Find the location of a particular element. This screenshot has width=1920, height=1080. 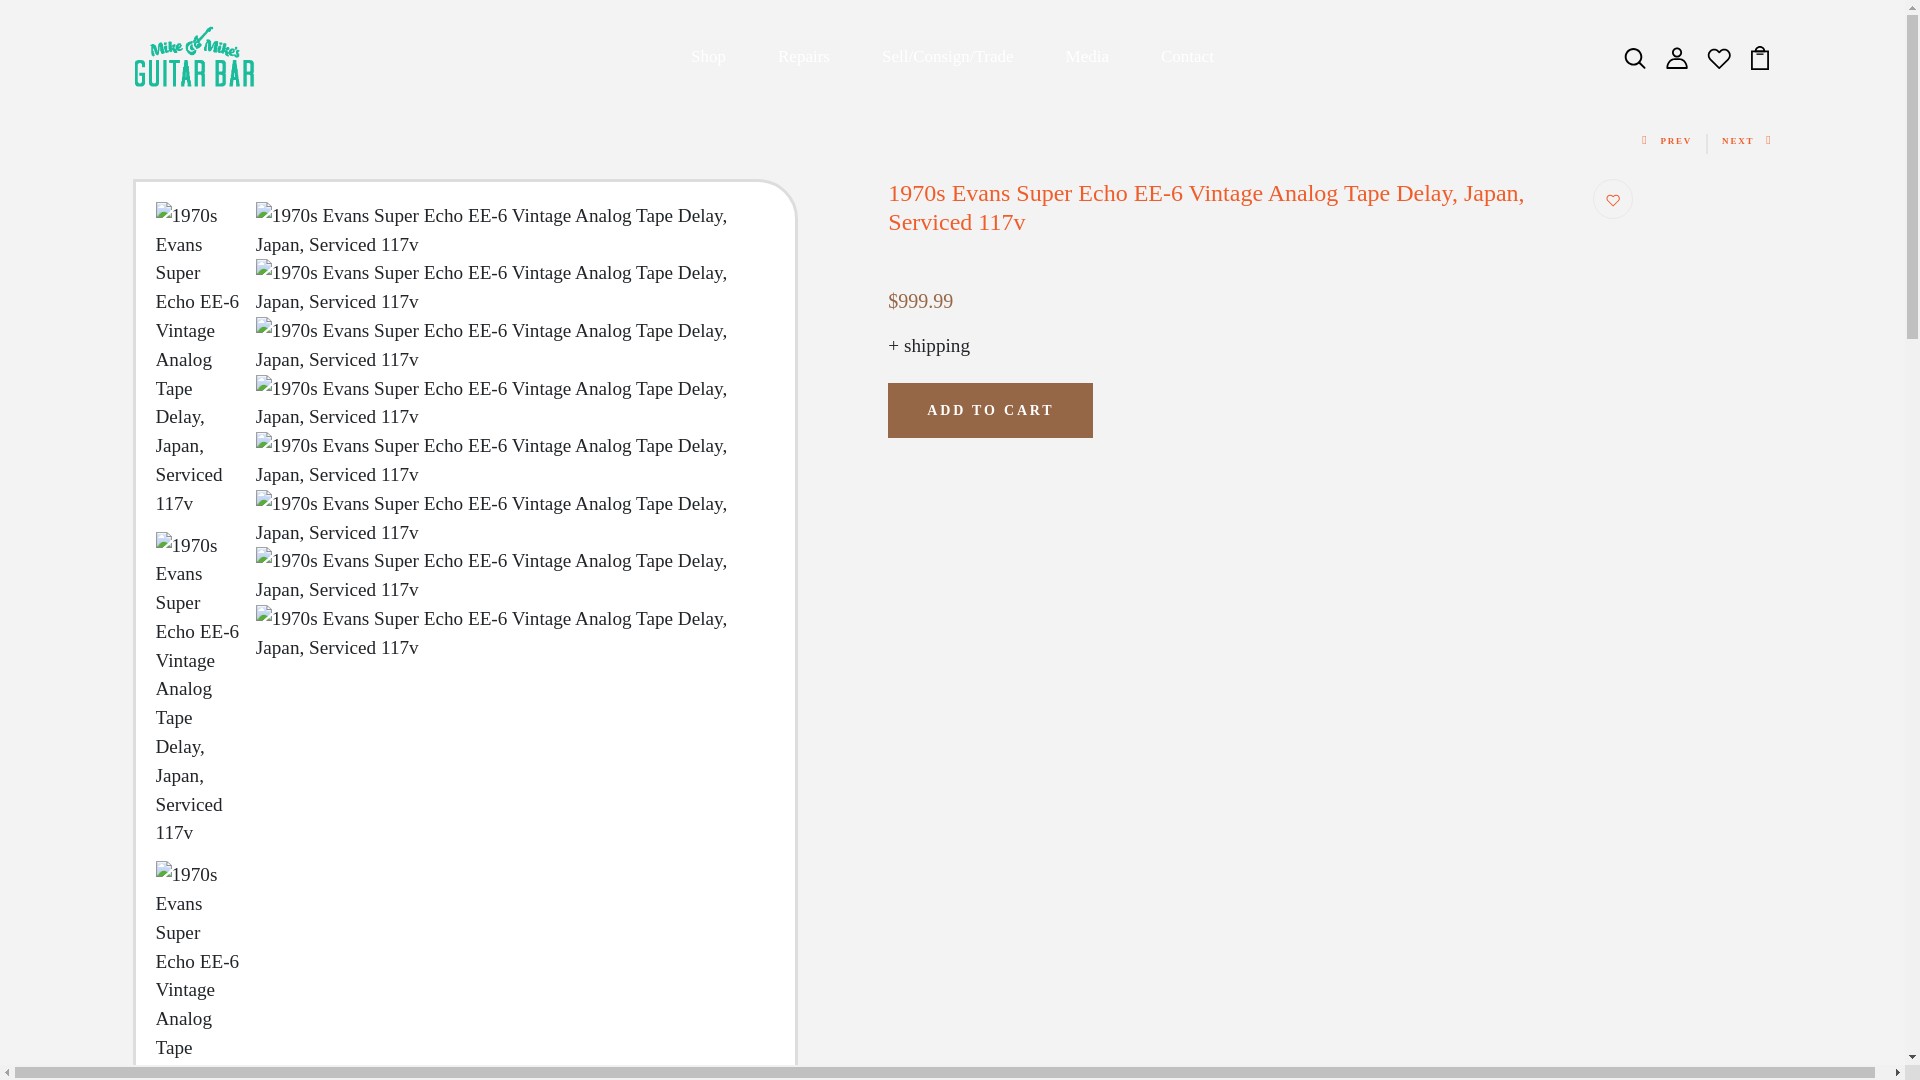

Contact is located at coordinates (1187, 56).